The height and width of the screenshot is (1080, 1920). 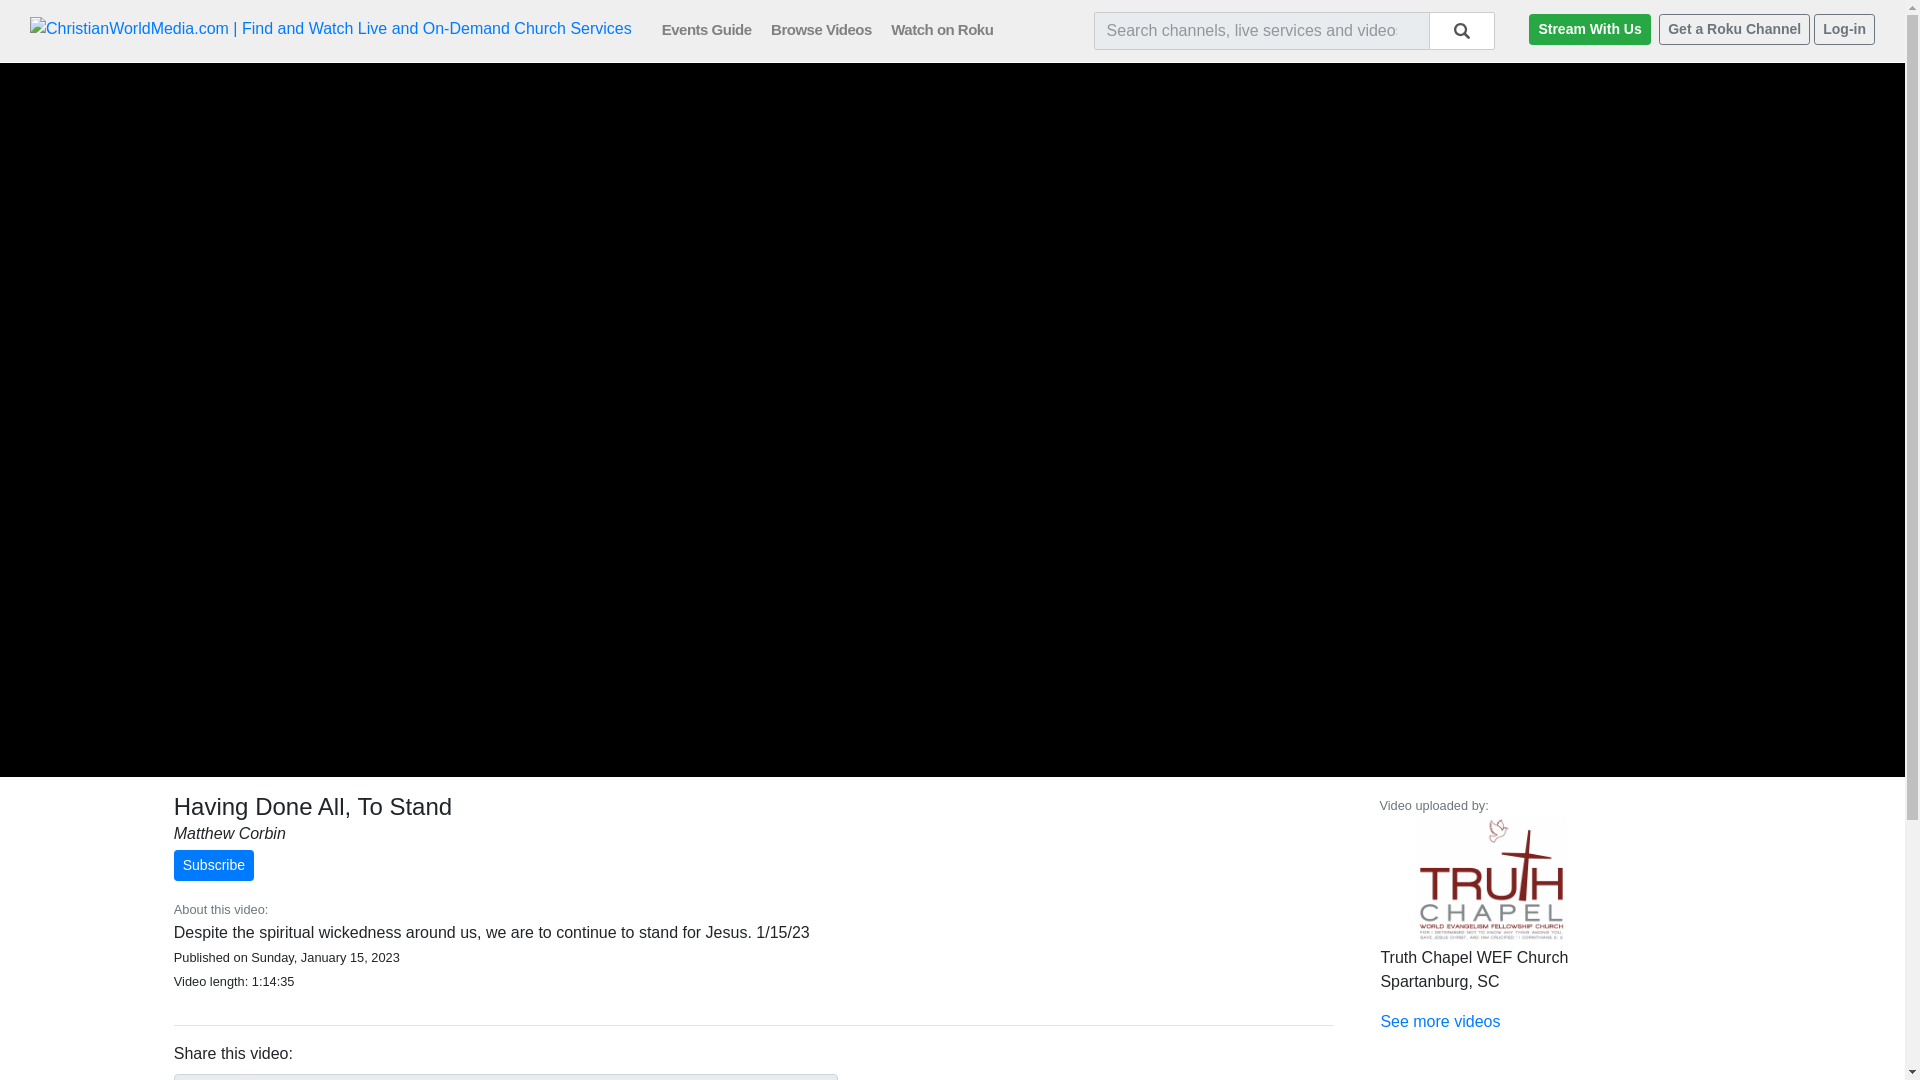 I want to click on Browse Videos, so click(x=829, y=28).